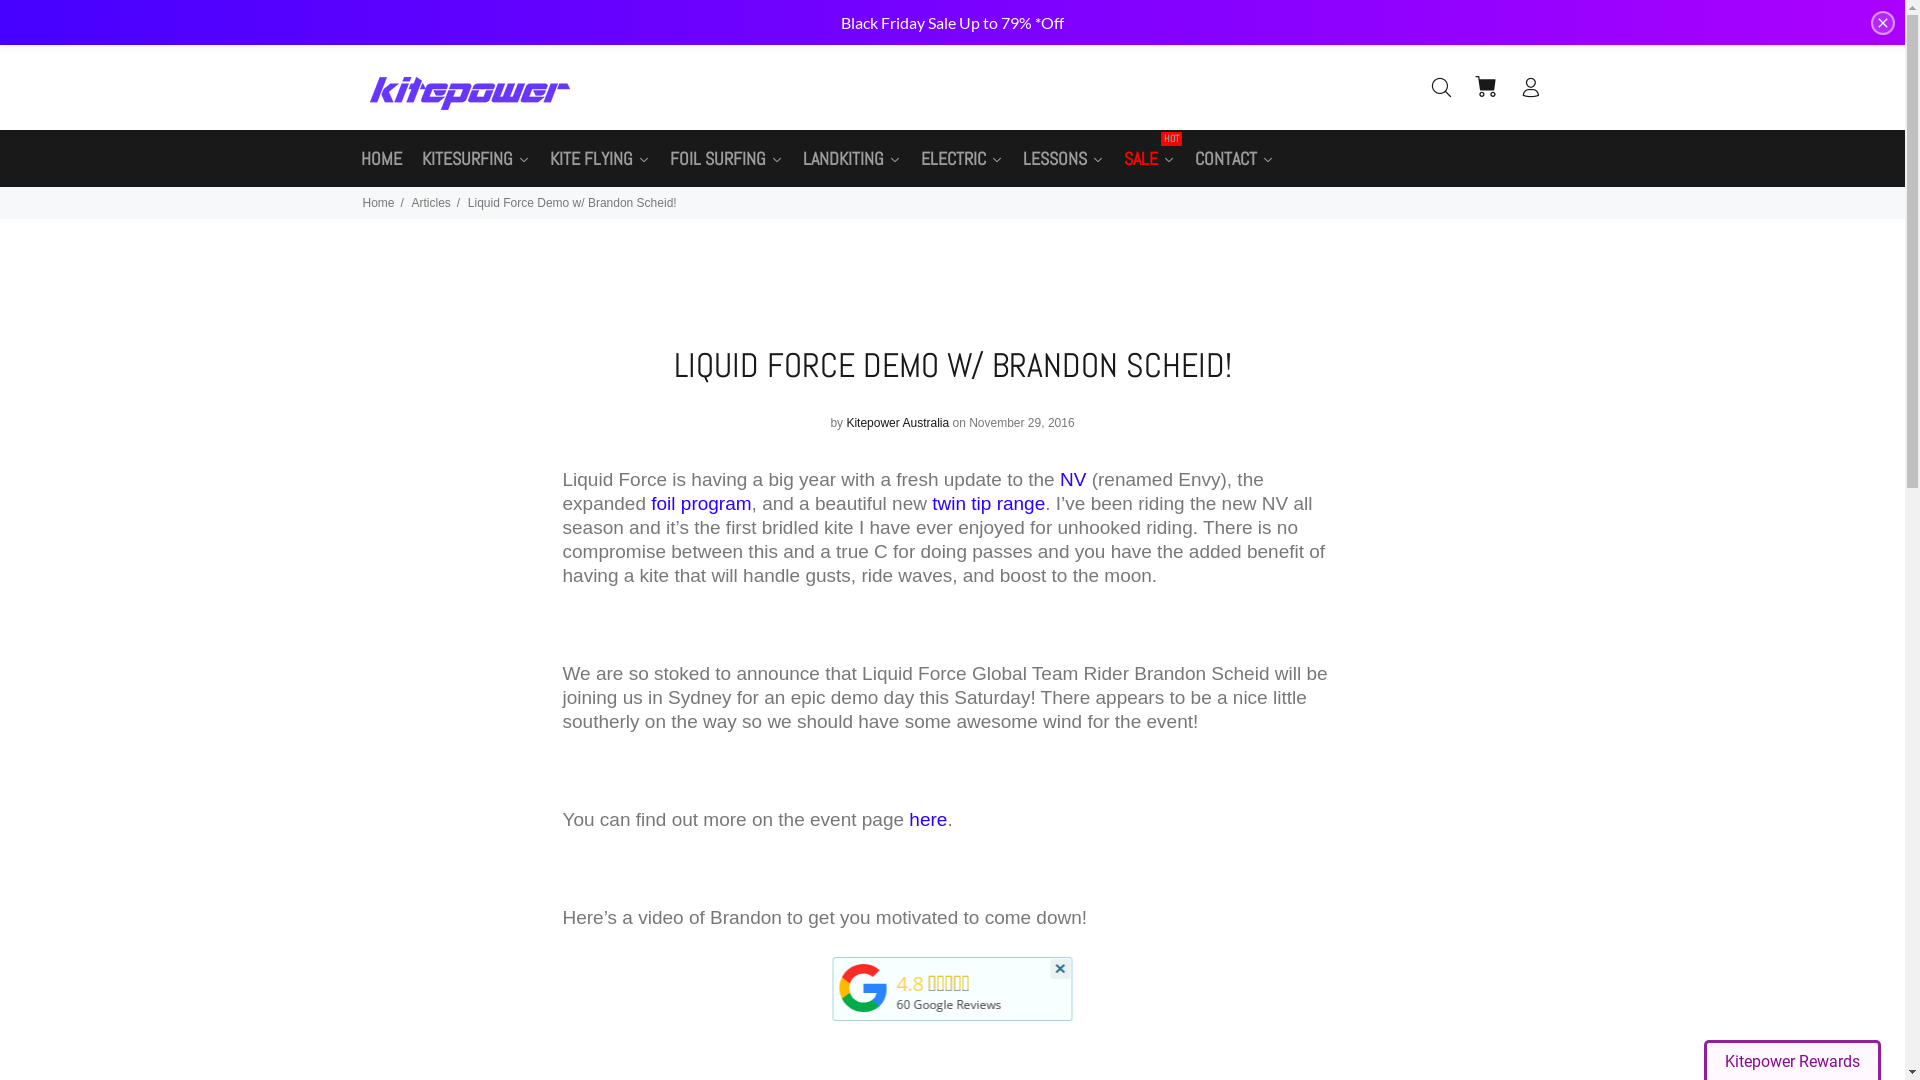 This screenshot has width=1920, height=1080. I want to click on CONTACT, so click(1234, 158).